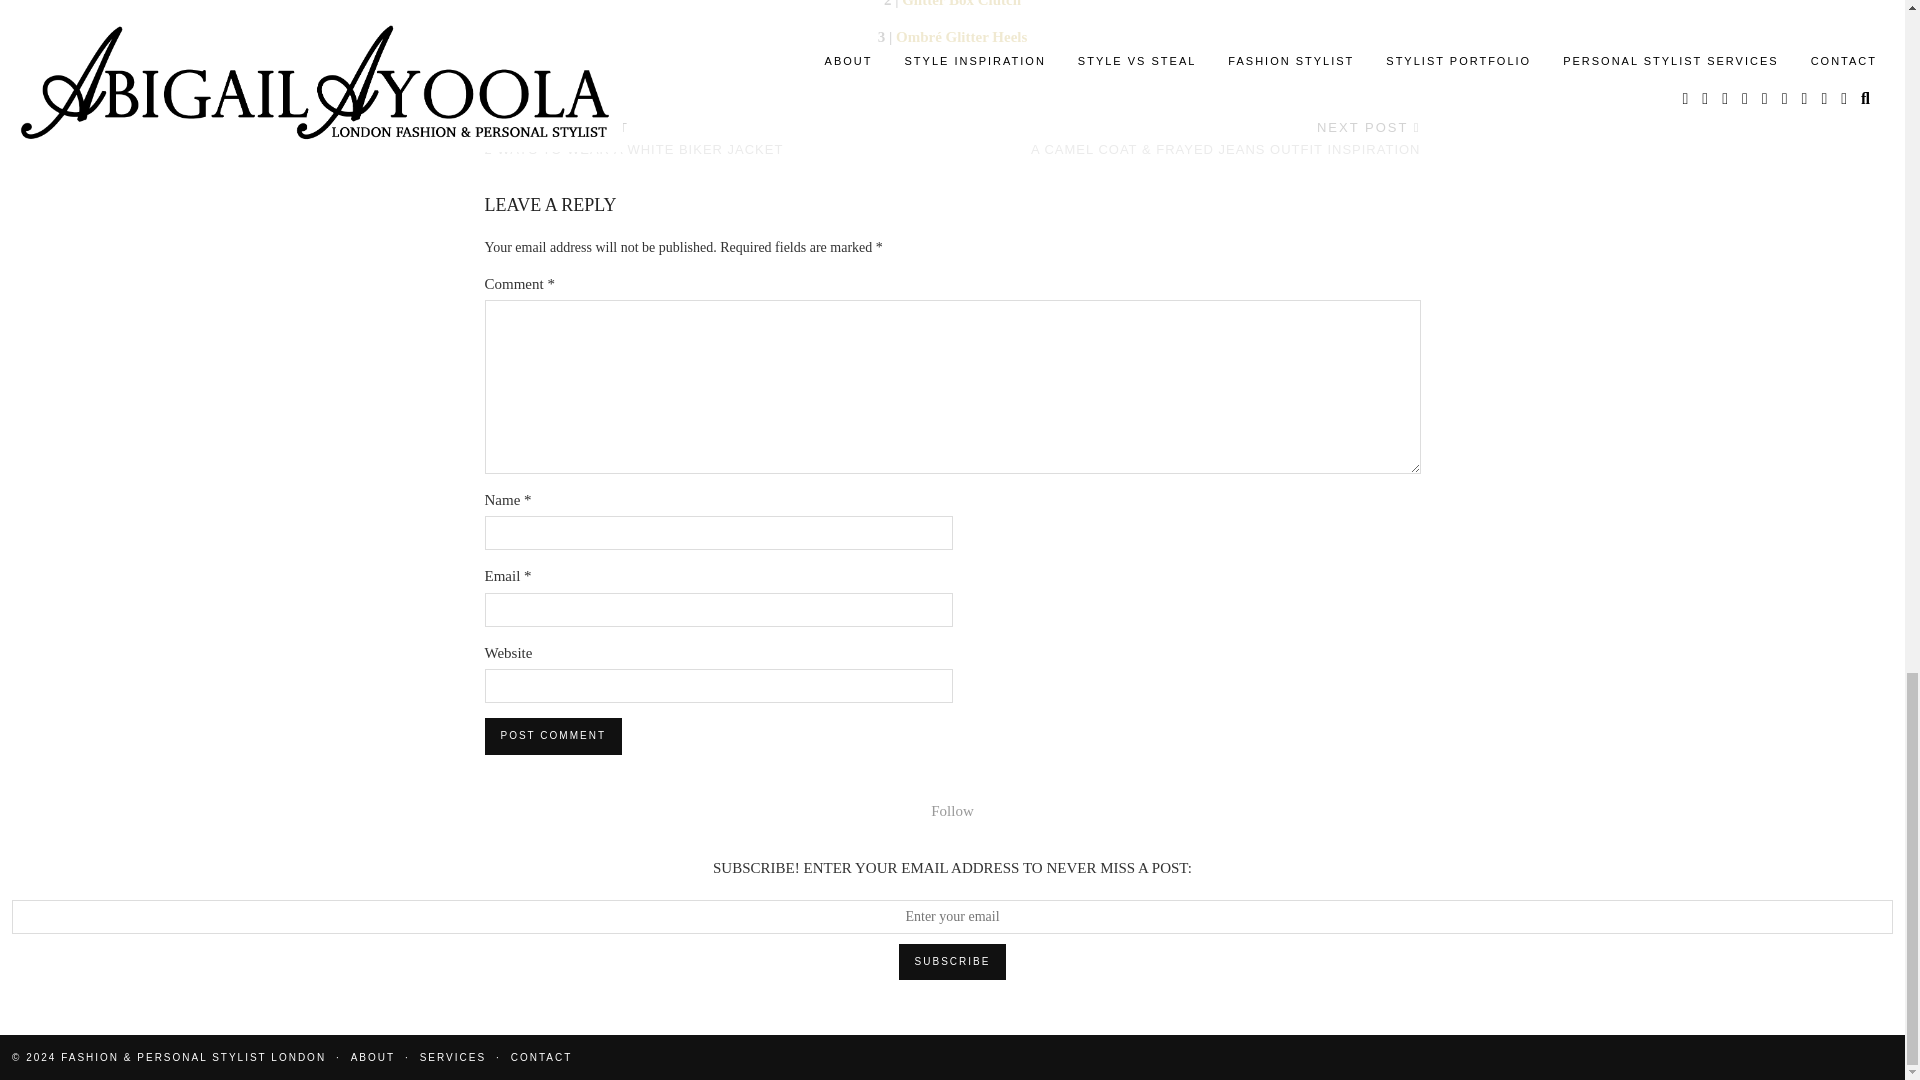 The height and width of the screenshot is (1080, 1920). I want to click on Subscribe, so click(952, 961).